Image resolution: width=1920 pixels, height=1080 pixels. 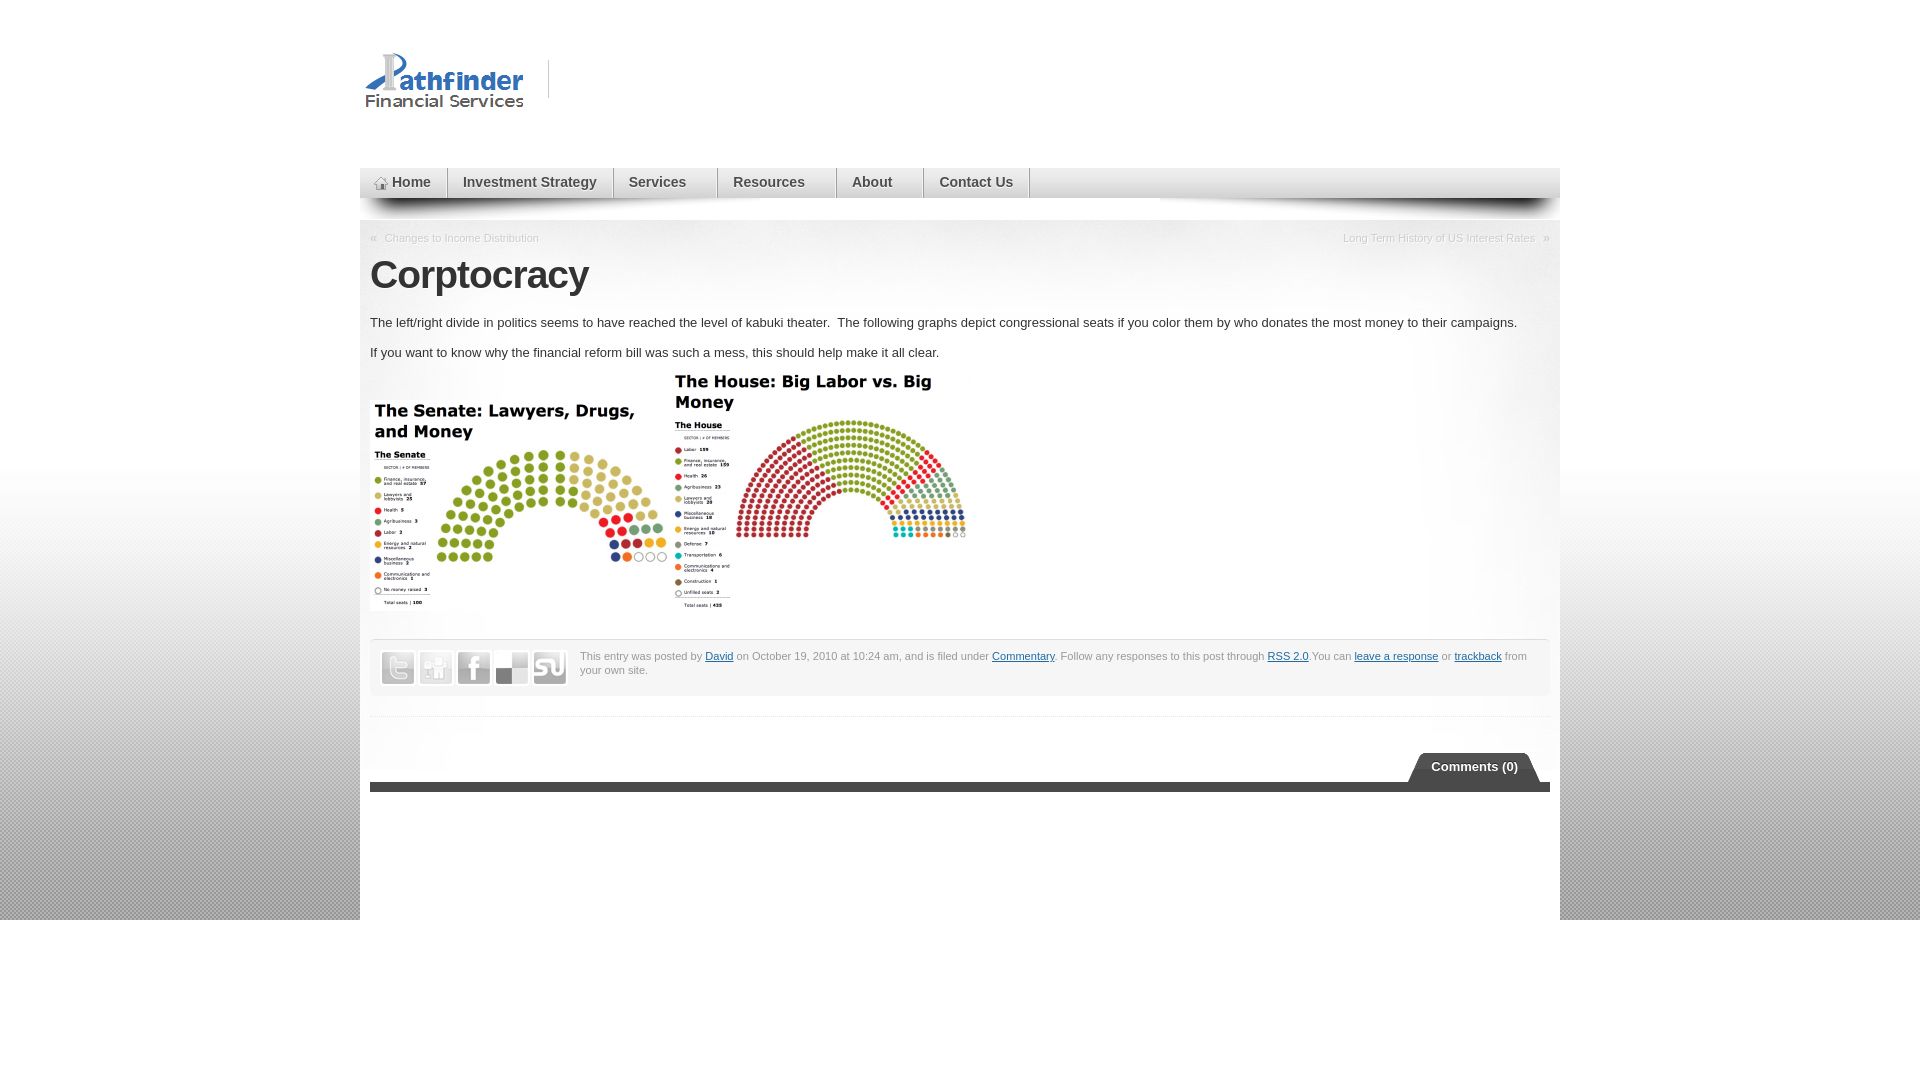 I want to click on Share this post on Facebook, so click(x=474, y=668).